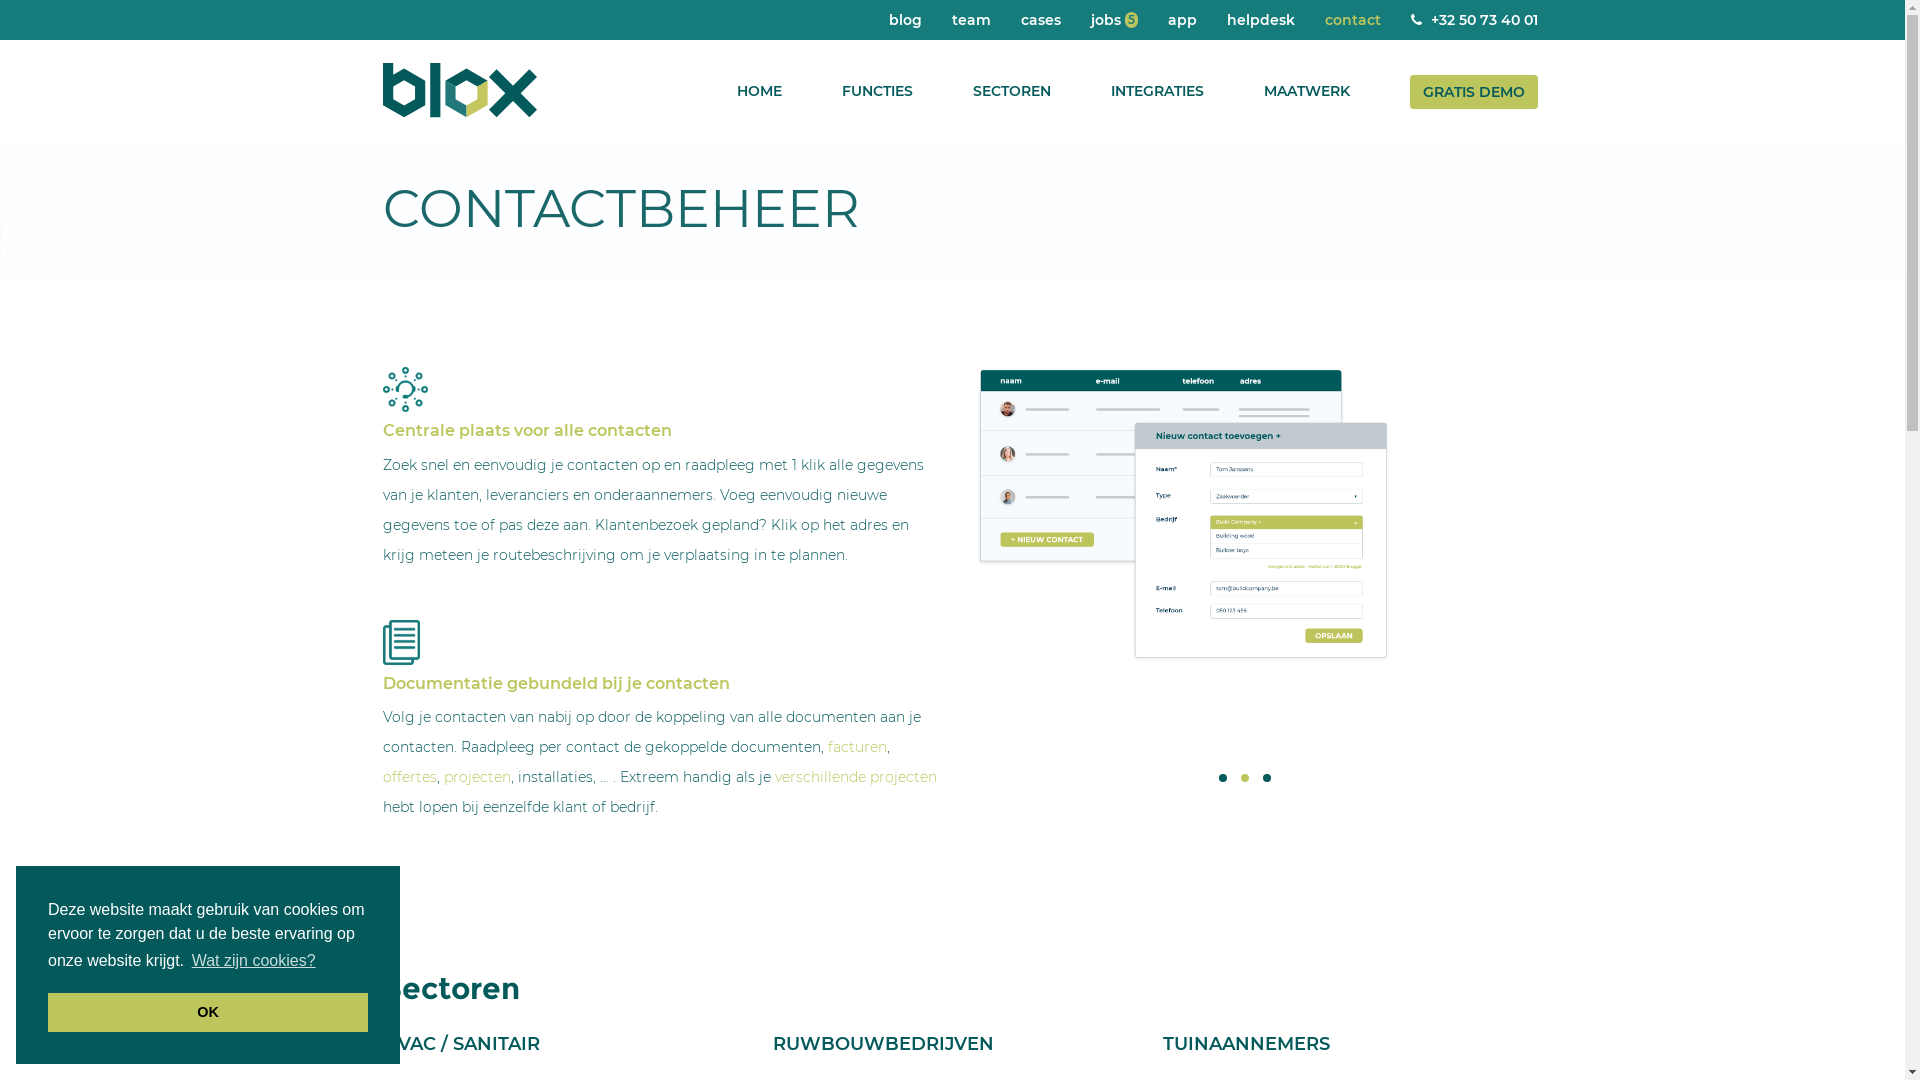  I want to click on HOME, so click(758, 91).